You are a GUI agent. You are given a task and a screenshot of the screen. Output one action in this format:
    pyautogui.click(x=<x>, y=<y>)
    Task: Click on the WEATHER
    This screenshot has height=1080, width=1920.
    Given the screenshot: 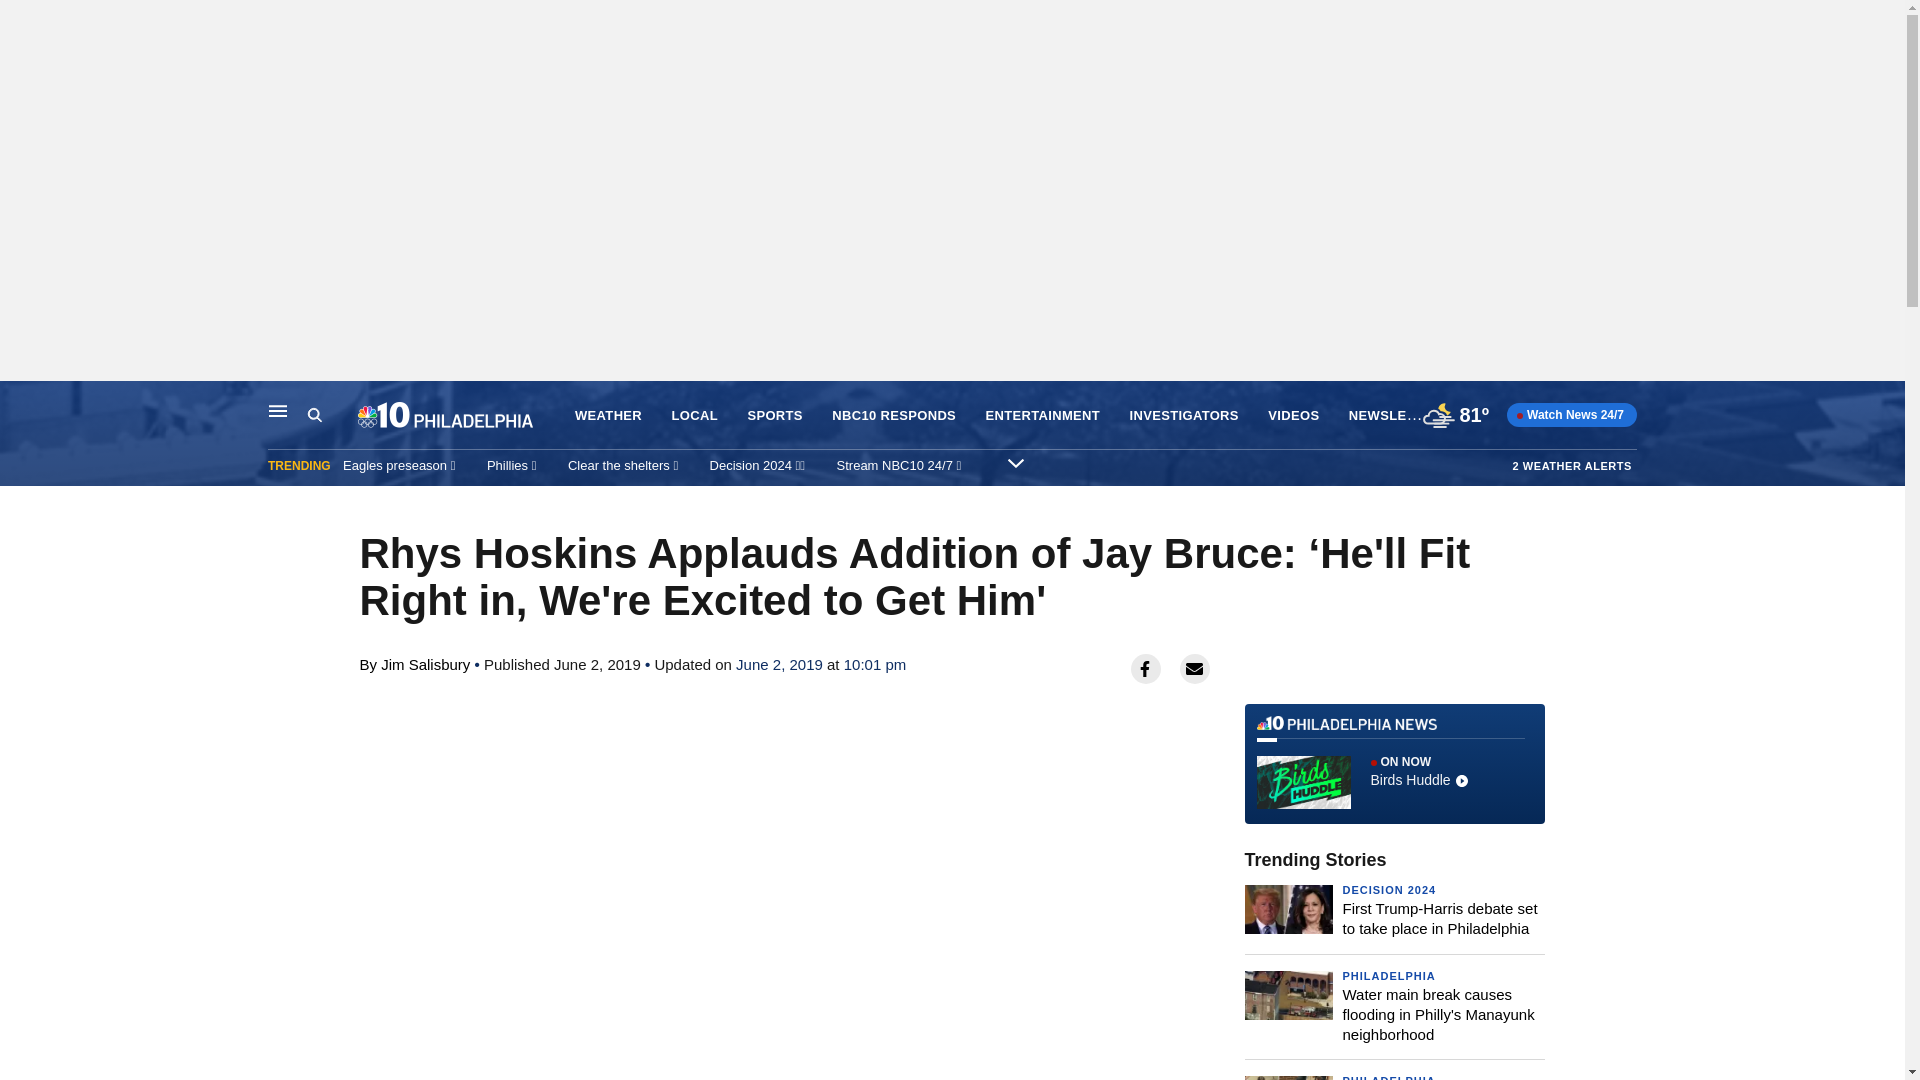 What is the action you would take?
    pyautogui.click(x=608, y=416)
    